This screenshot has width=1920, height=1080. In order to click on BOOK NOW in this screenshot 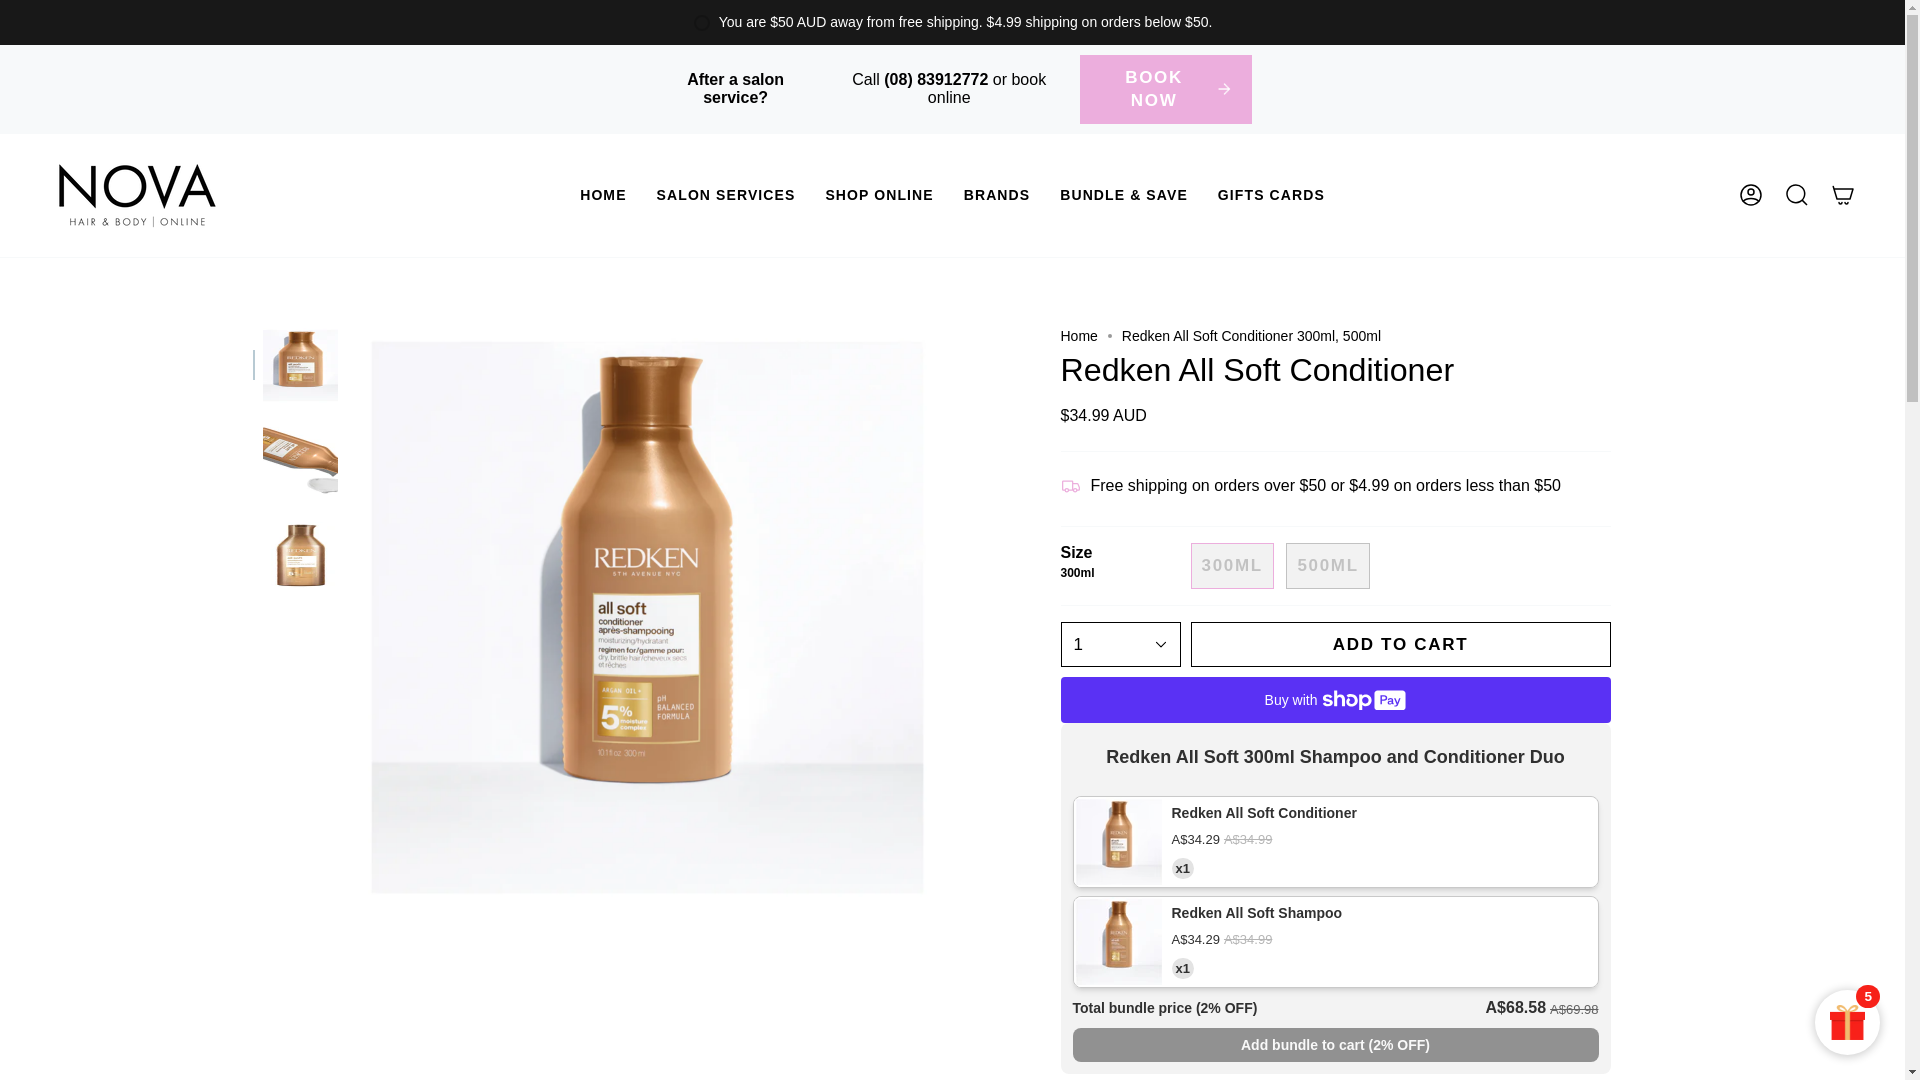, I will do `click(1166, 90)`.